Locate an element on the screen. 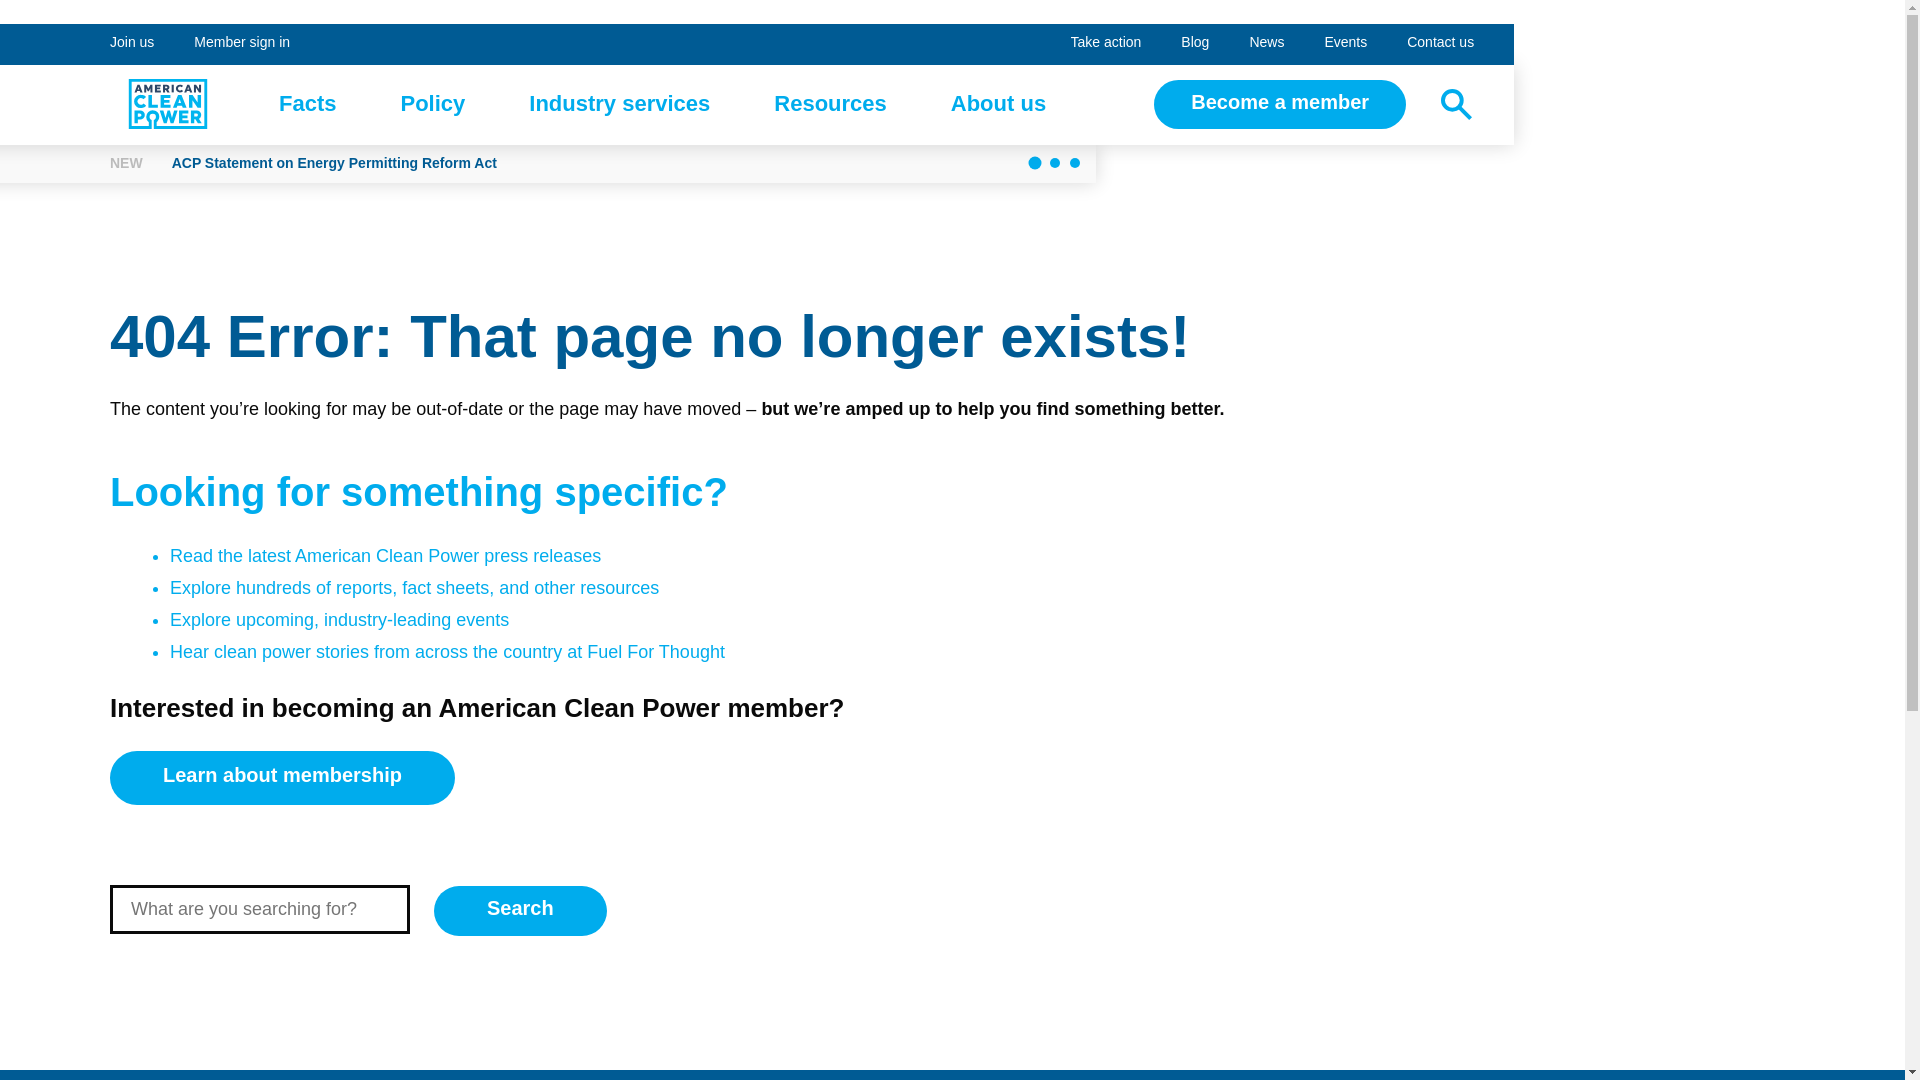 The width and height of the screenshot is (1920, 1080). Resources is located at coordinates (168, 103).